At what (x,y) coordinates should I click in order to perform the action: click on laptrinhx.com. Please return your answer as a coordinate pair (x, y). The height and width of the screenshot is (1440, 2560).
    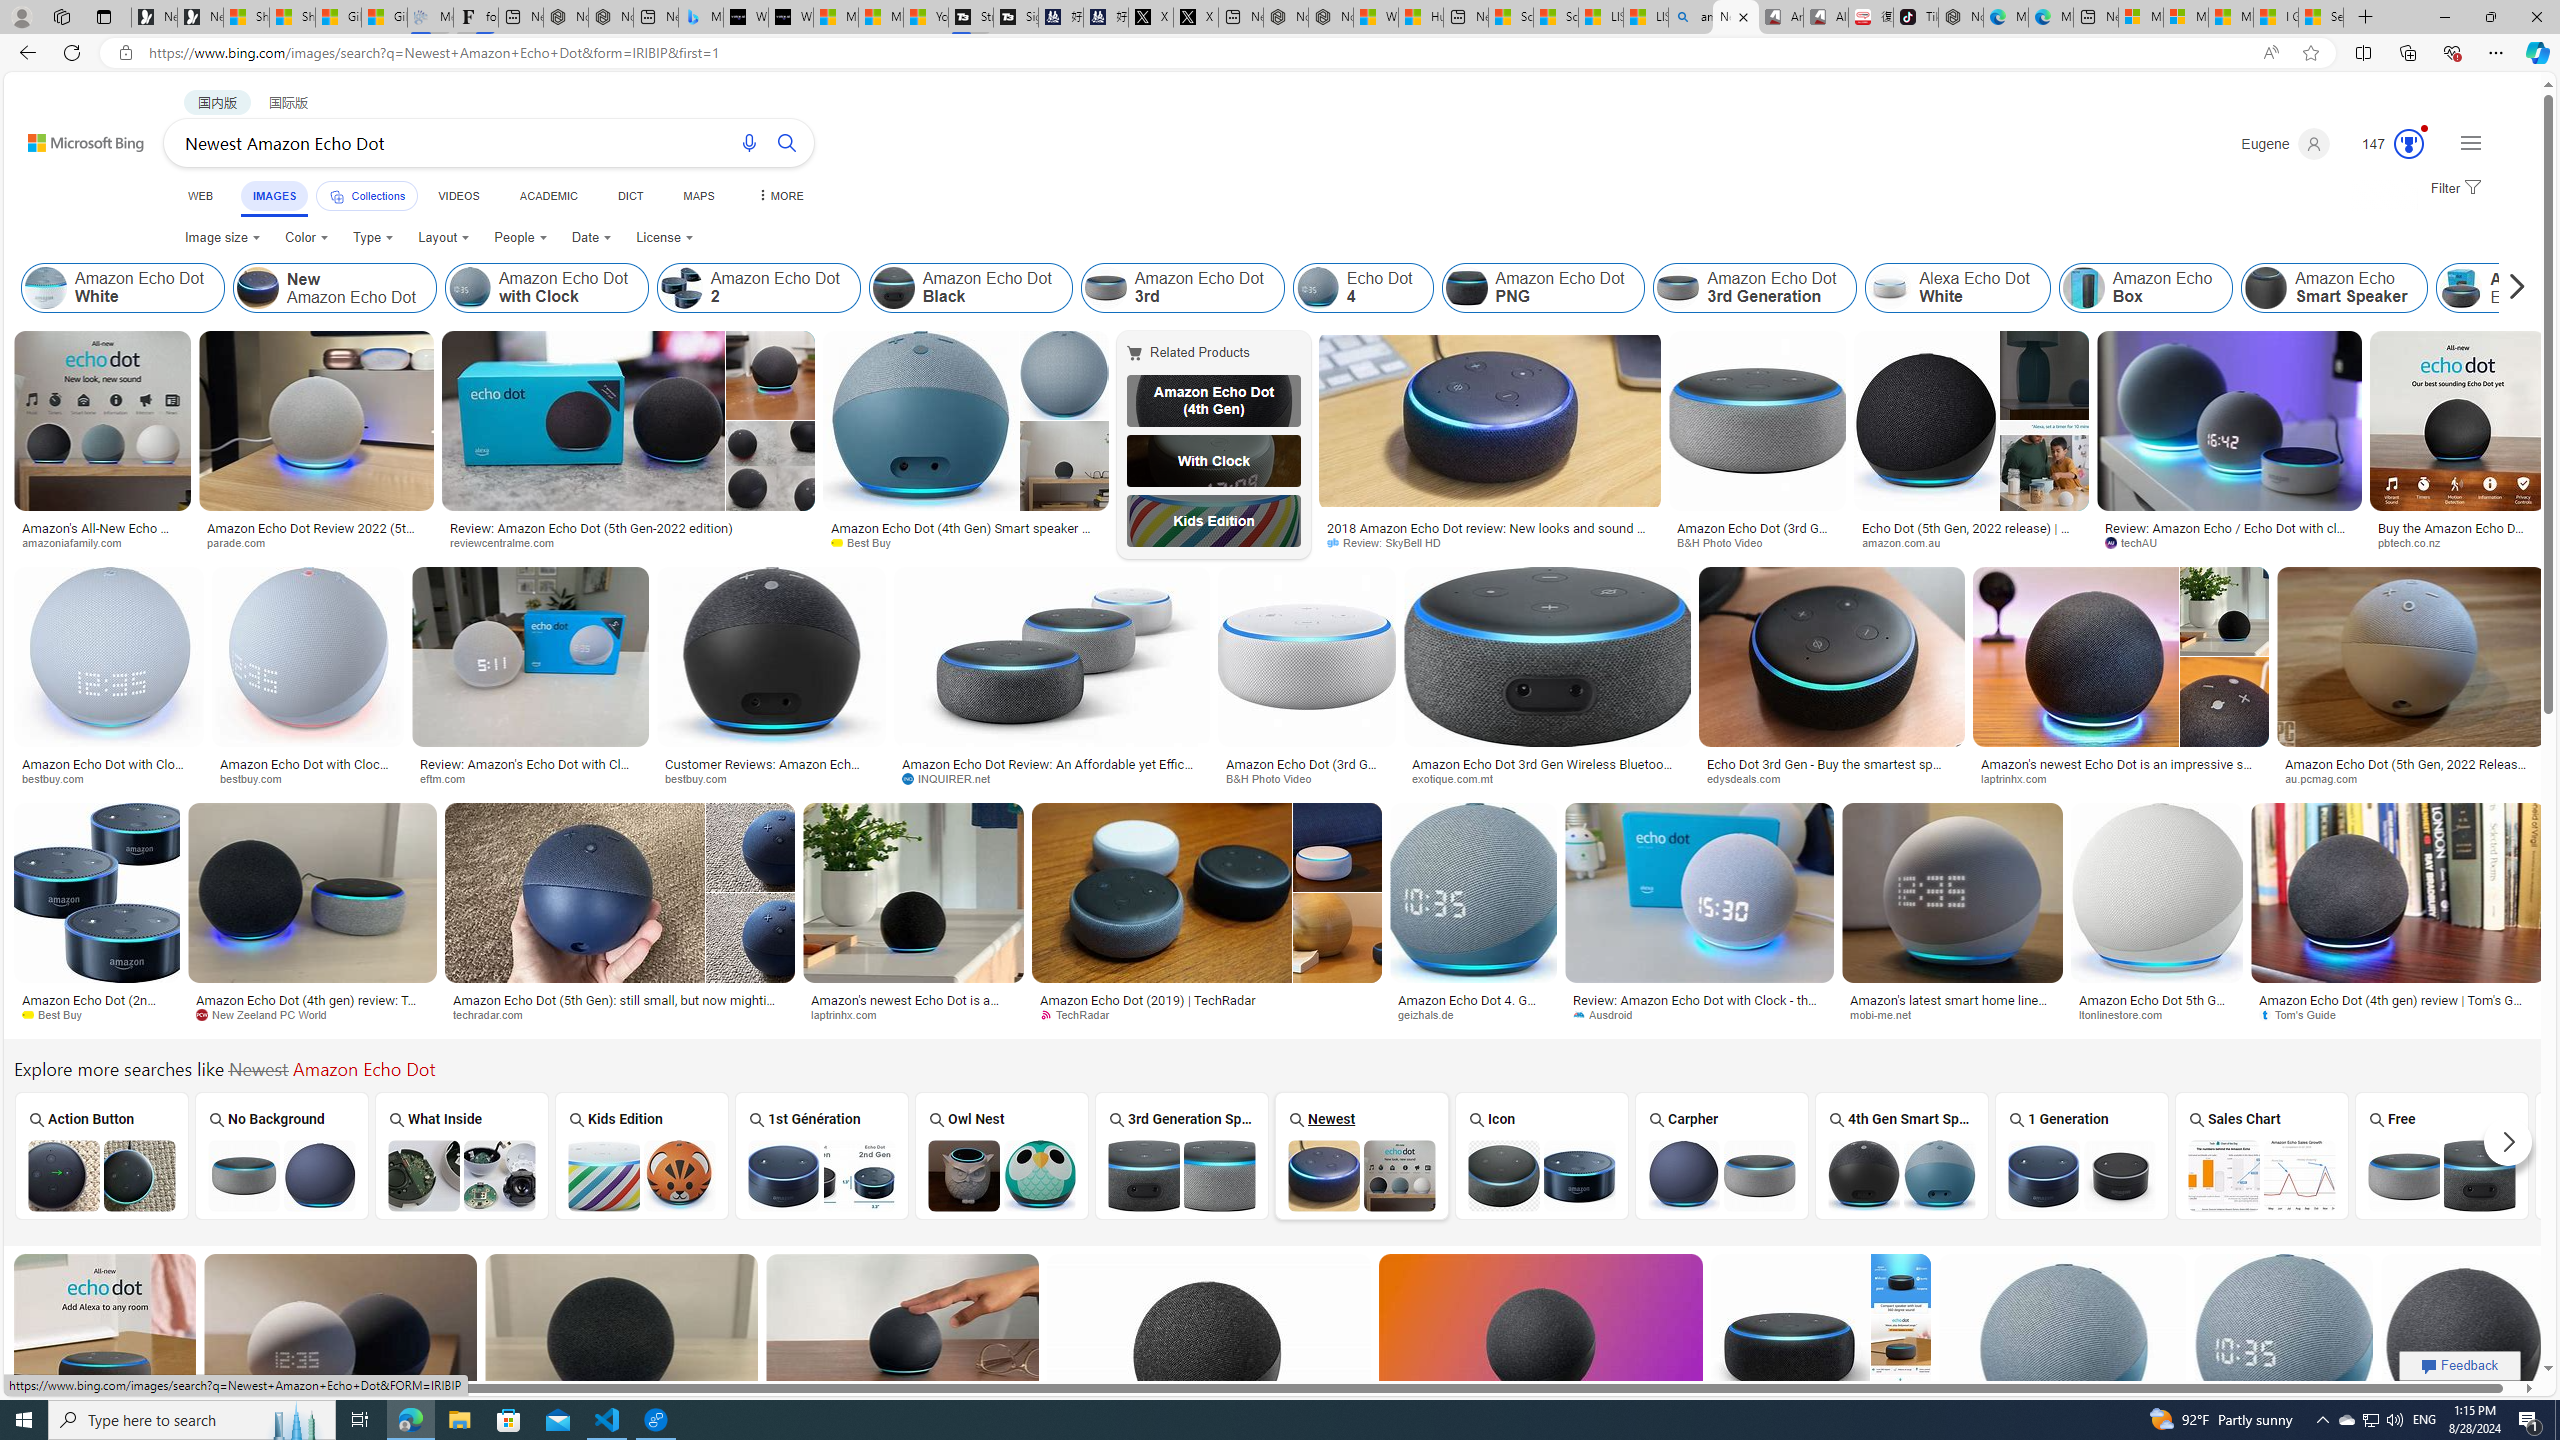
    Looking at the image, I should click on (850, 1014).